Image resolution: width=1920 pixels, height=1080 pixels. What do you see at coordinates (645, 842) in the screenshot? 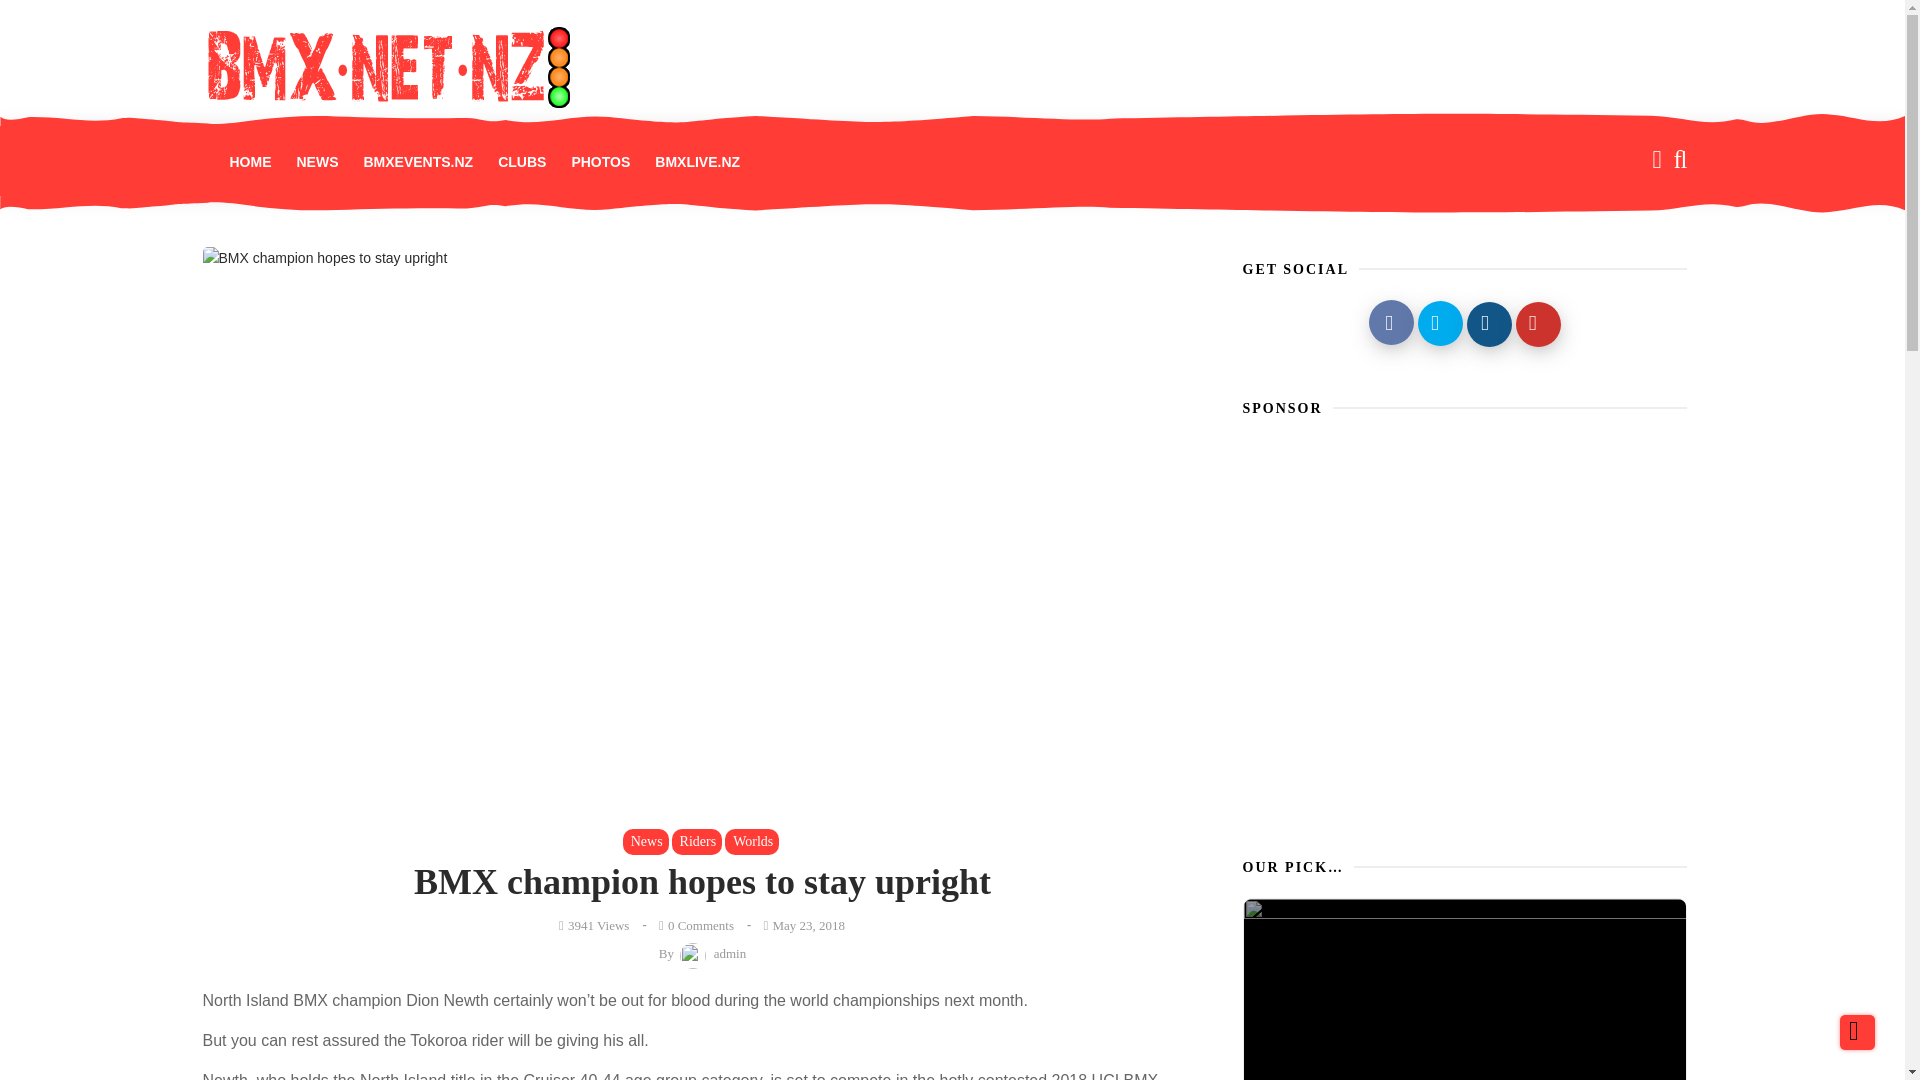
I see `News` at bounding box center [645, 842].